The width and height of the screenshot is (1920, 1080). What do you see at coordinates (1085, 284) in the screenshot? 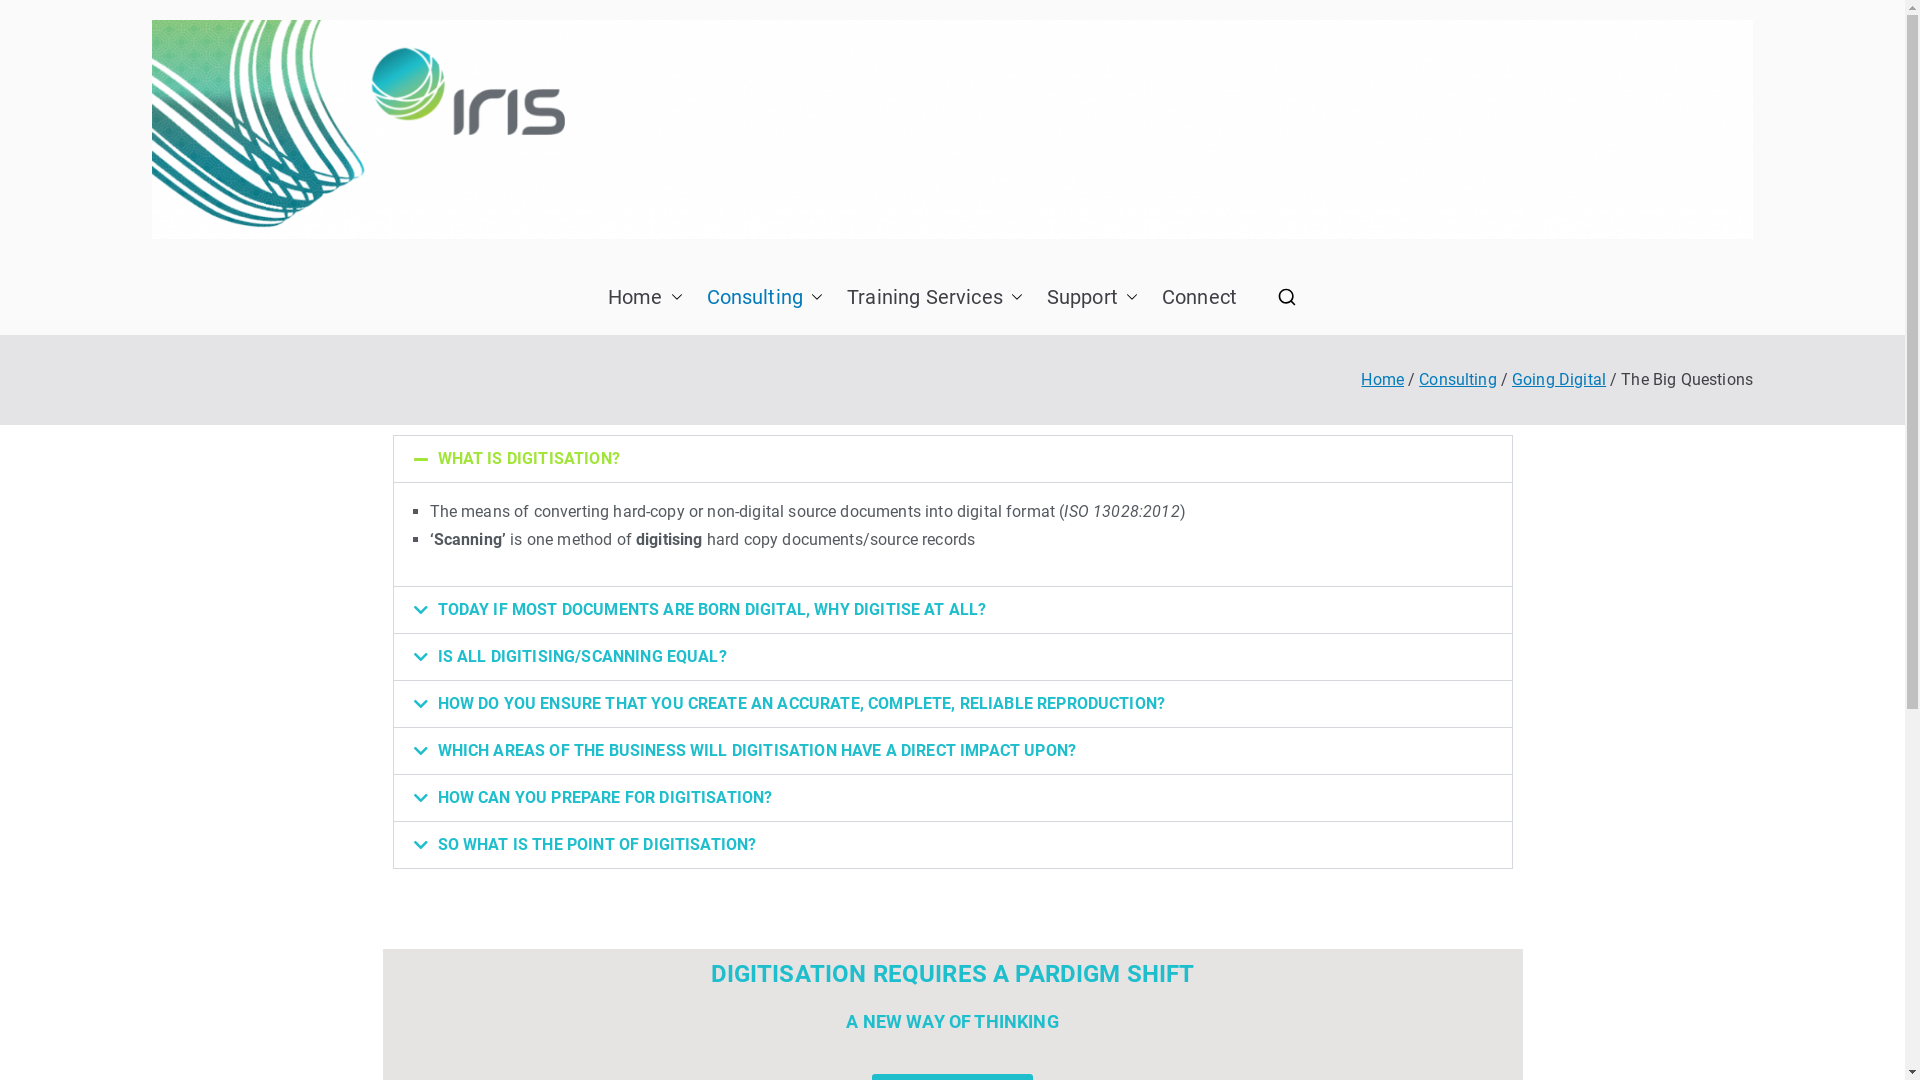
I see `Iris Consulting` at bounding box center [1085, 284].